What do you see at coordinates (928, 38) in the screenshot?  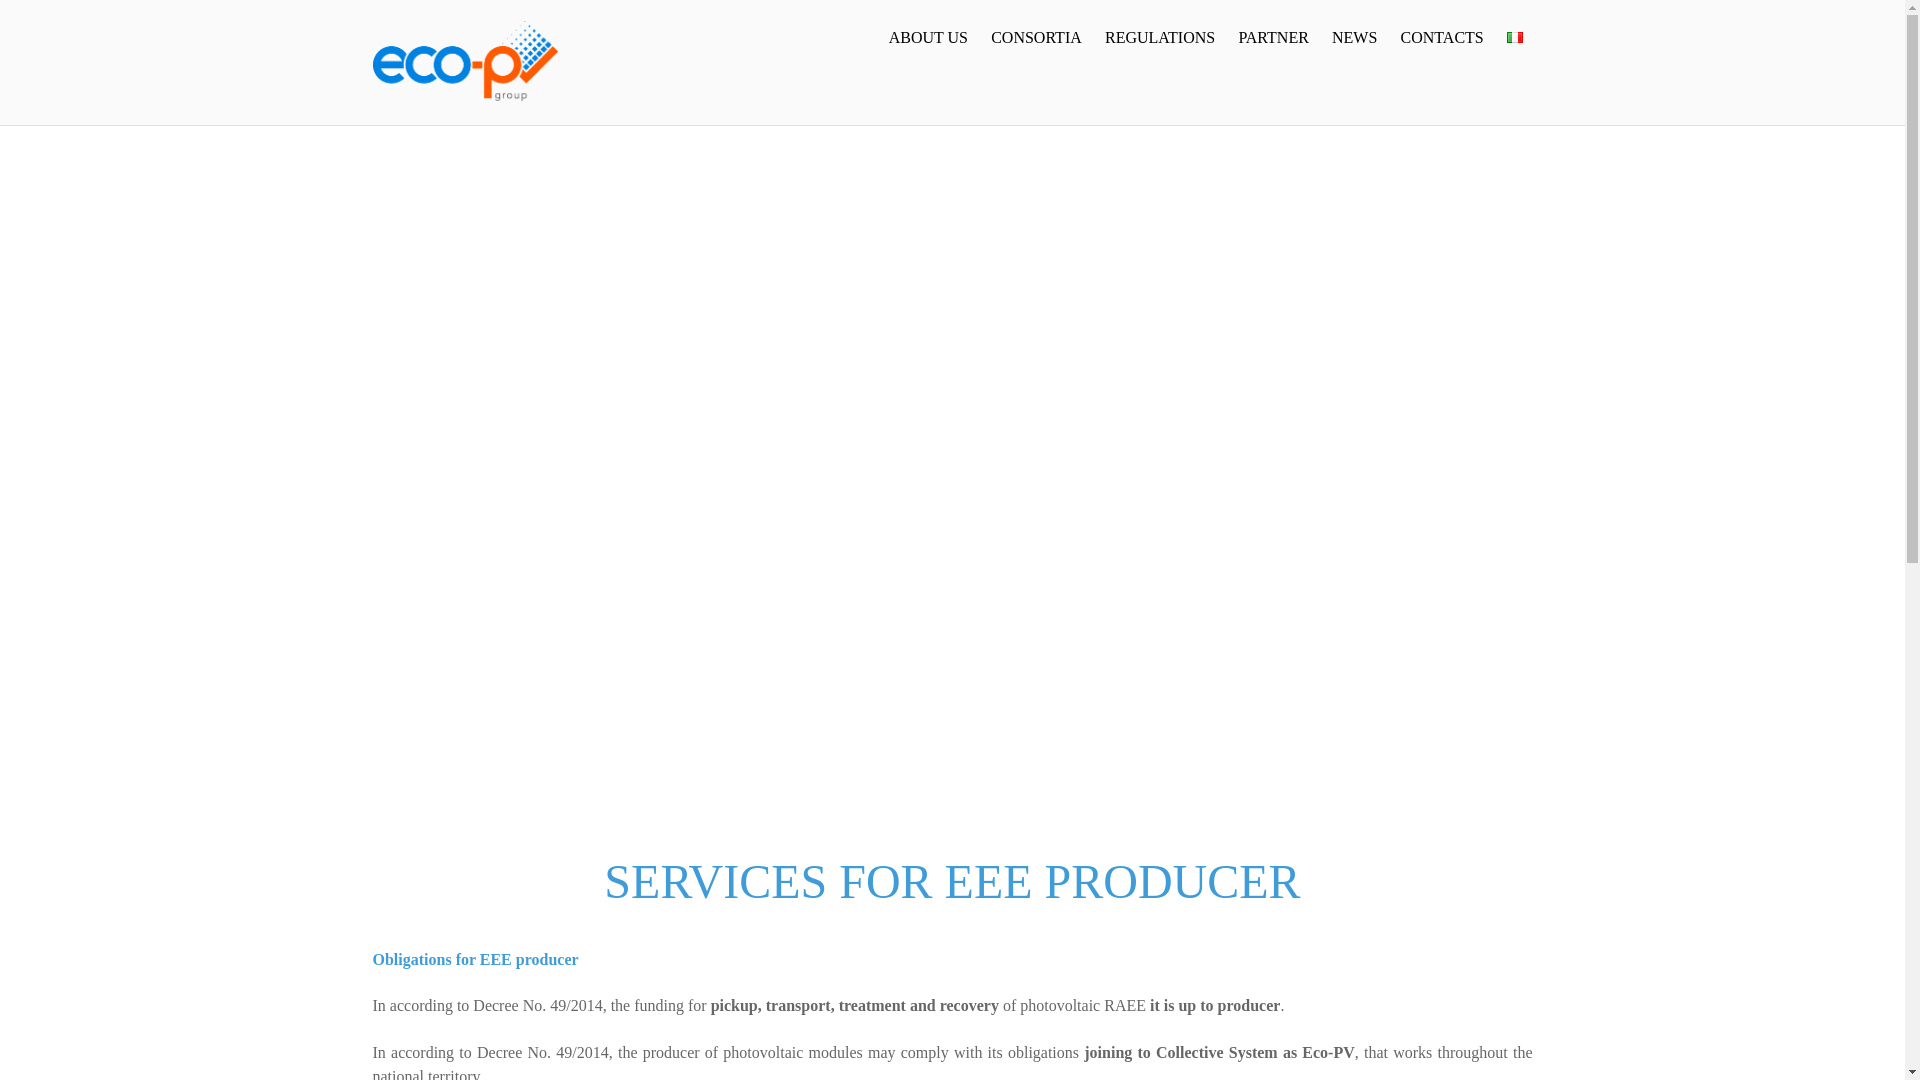 I see `ABOUT US` at bounding box center [928, 38].